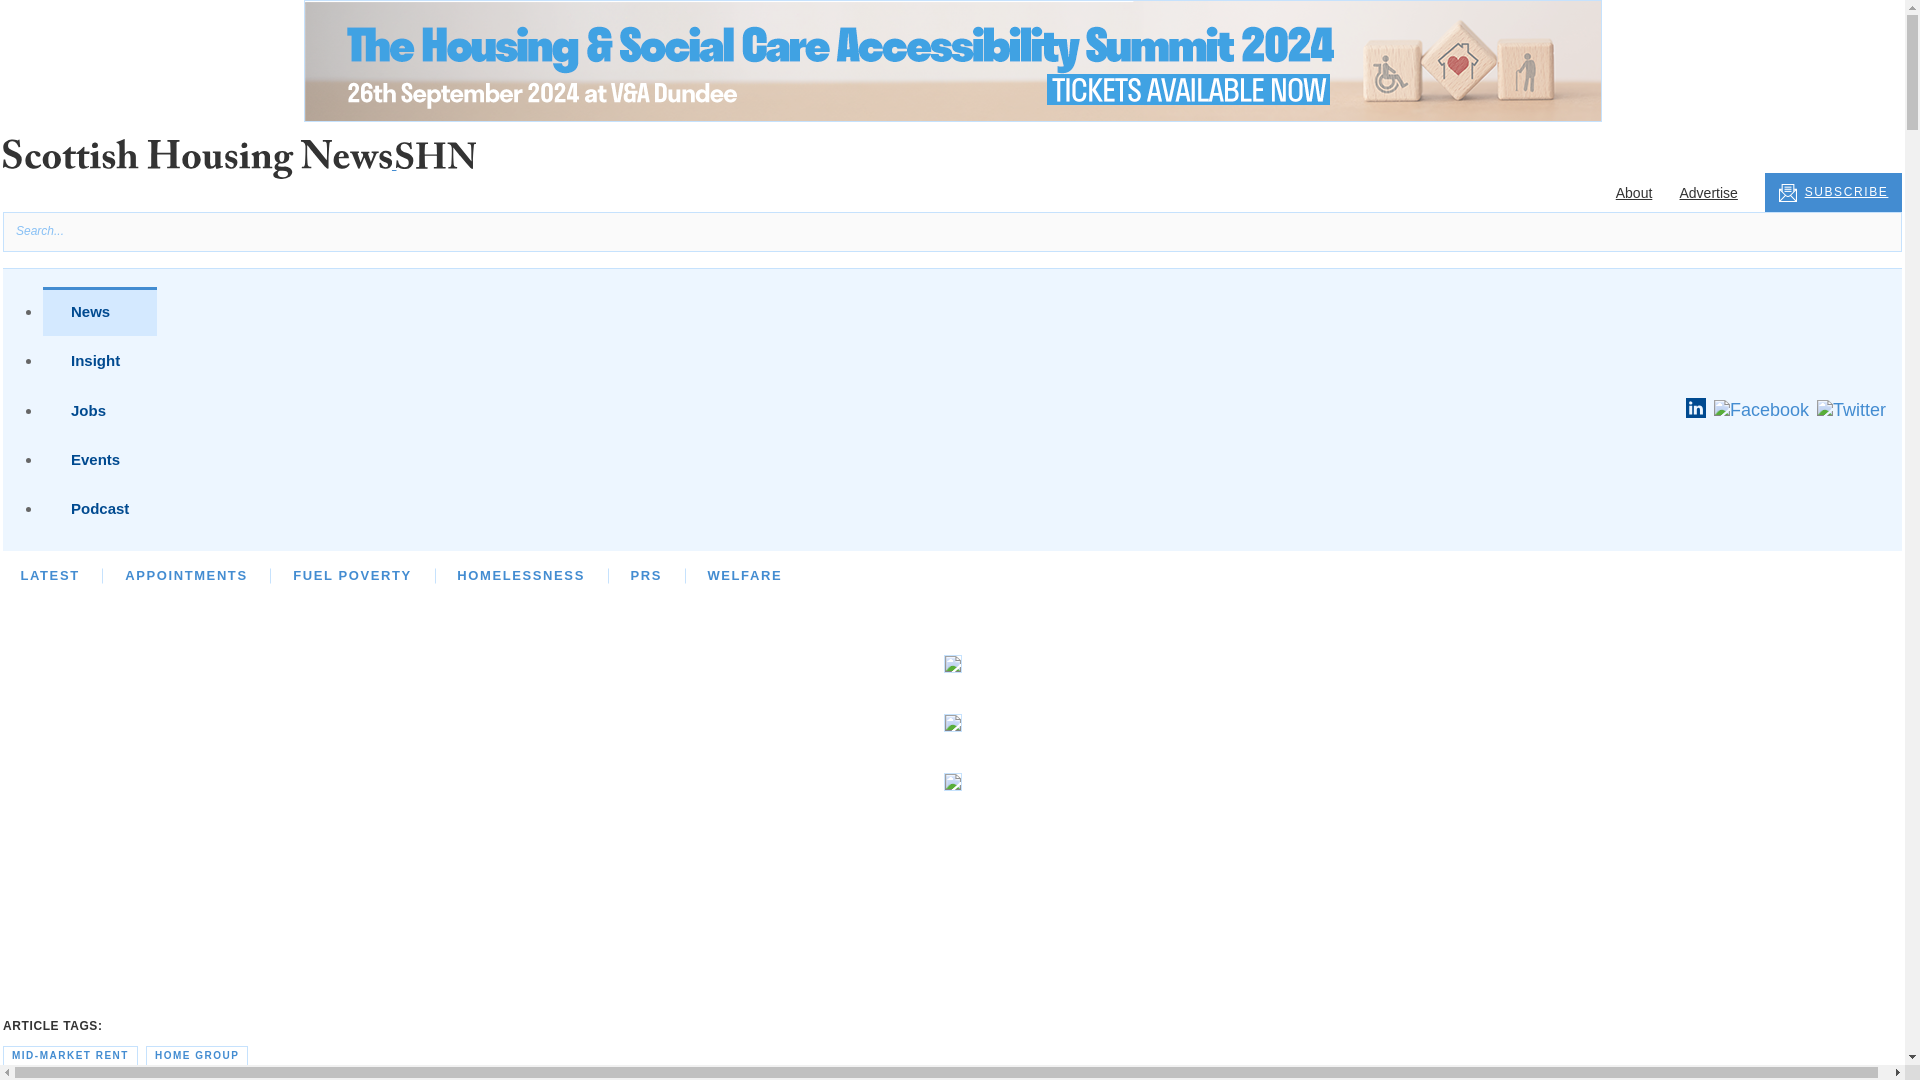  I want to click on OUR HOUSING HERITAGE, so click(1061, 576).